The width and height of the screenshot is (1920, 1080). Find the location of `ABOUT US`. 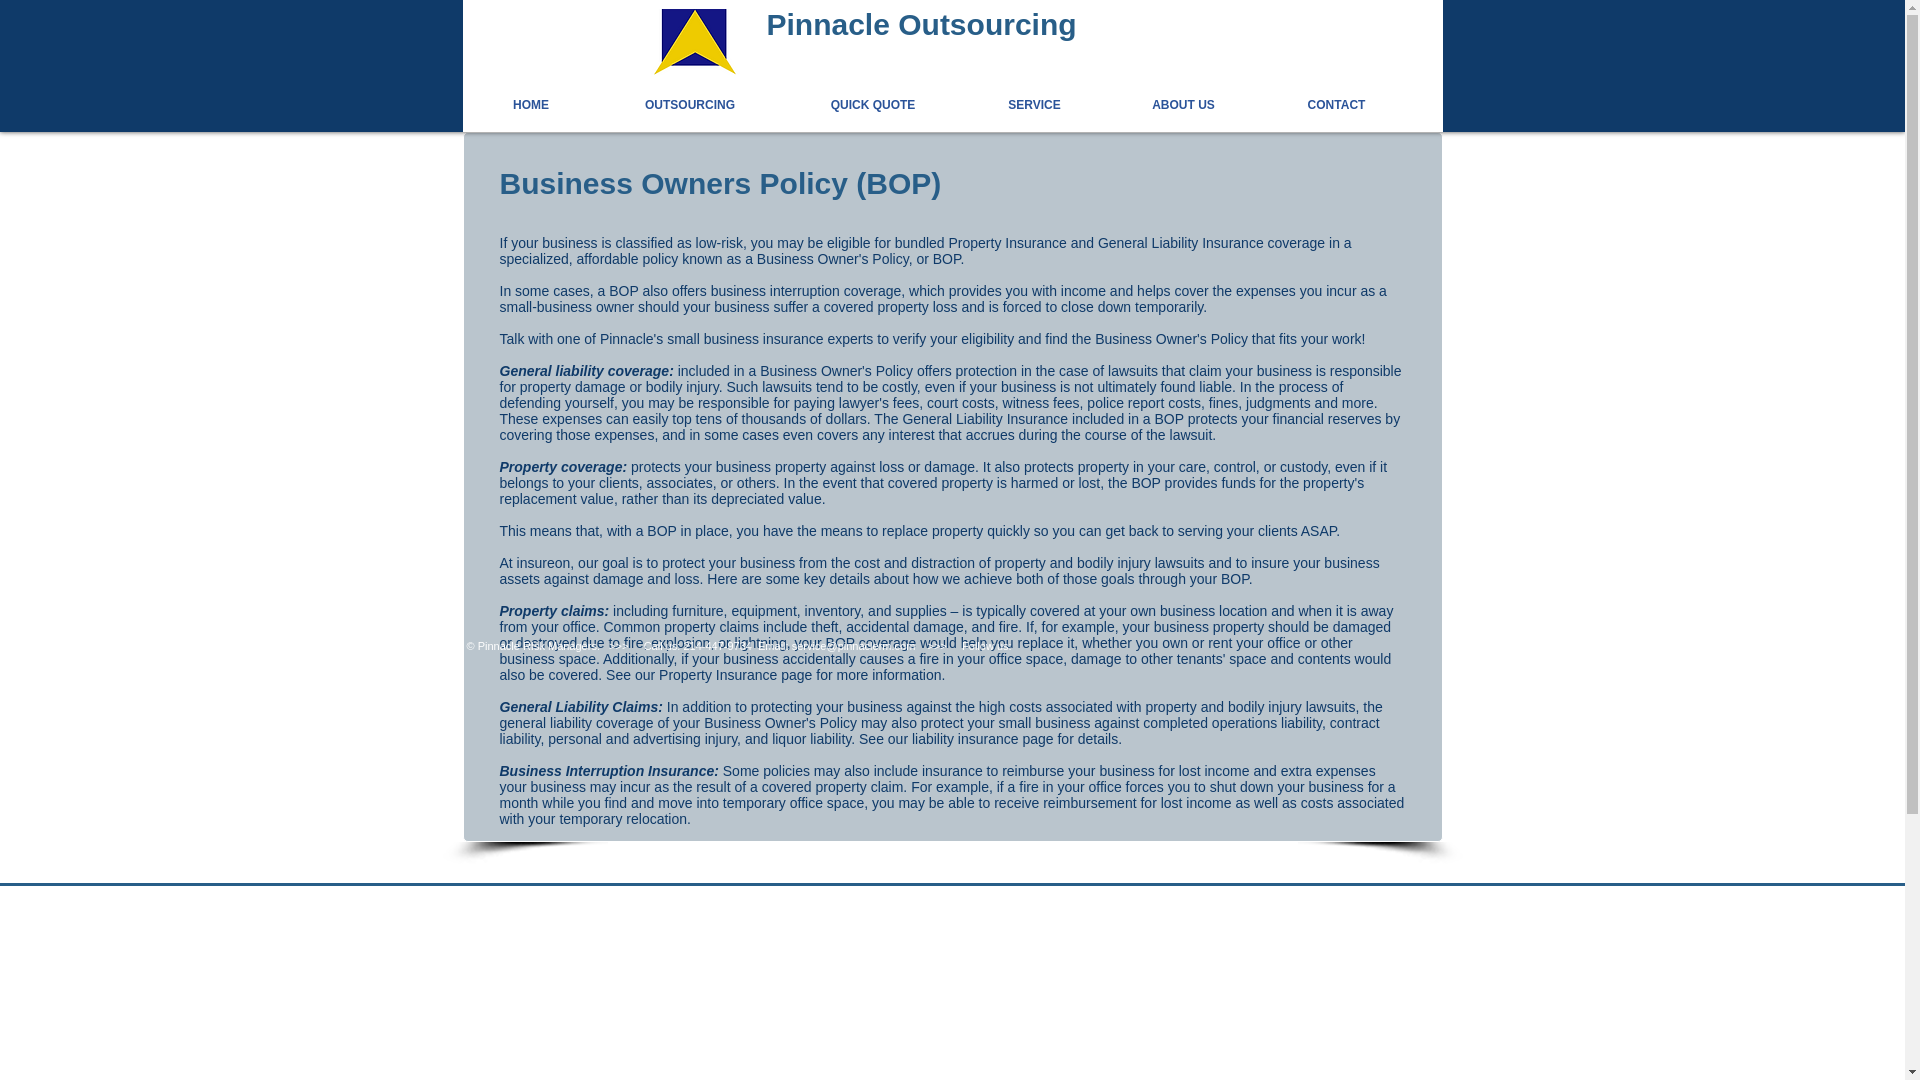

ABOUT US is located at coordinates (1154, 104).